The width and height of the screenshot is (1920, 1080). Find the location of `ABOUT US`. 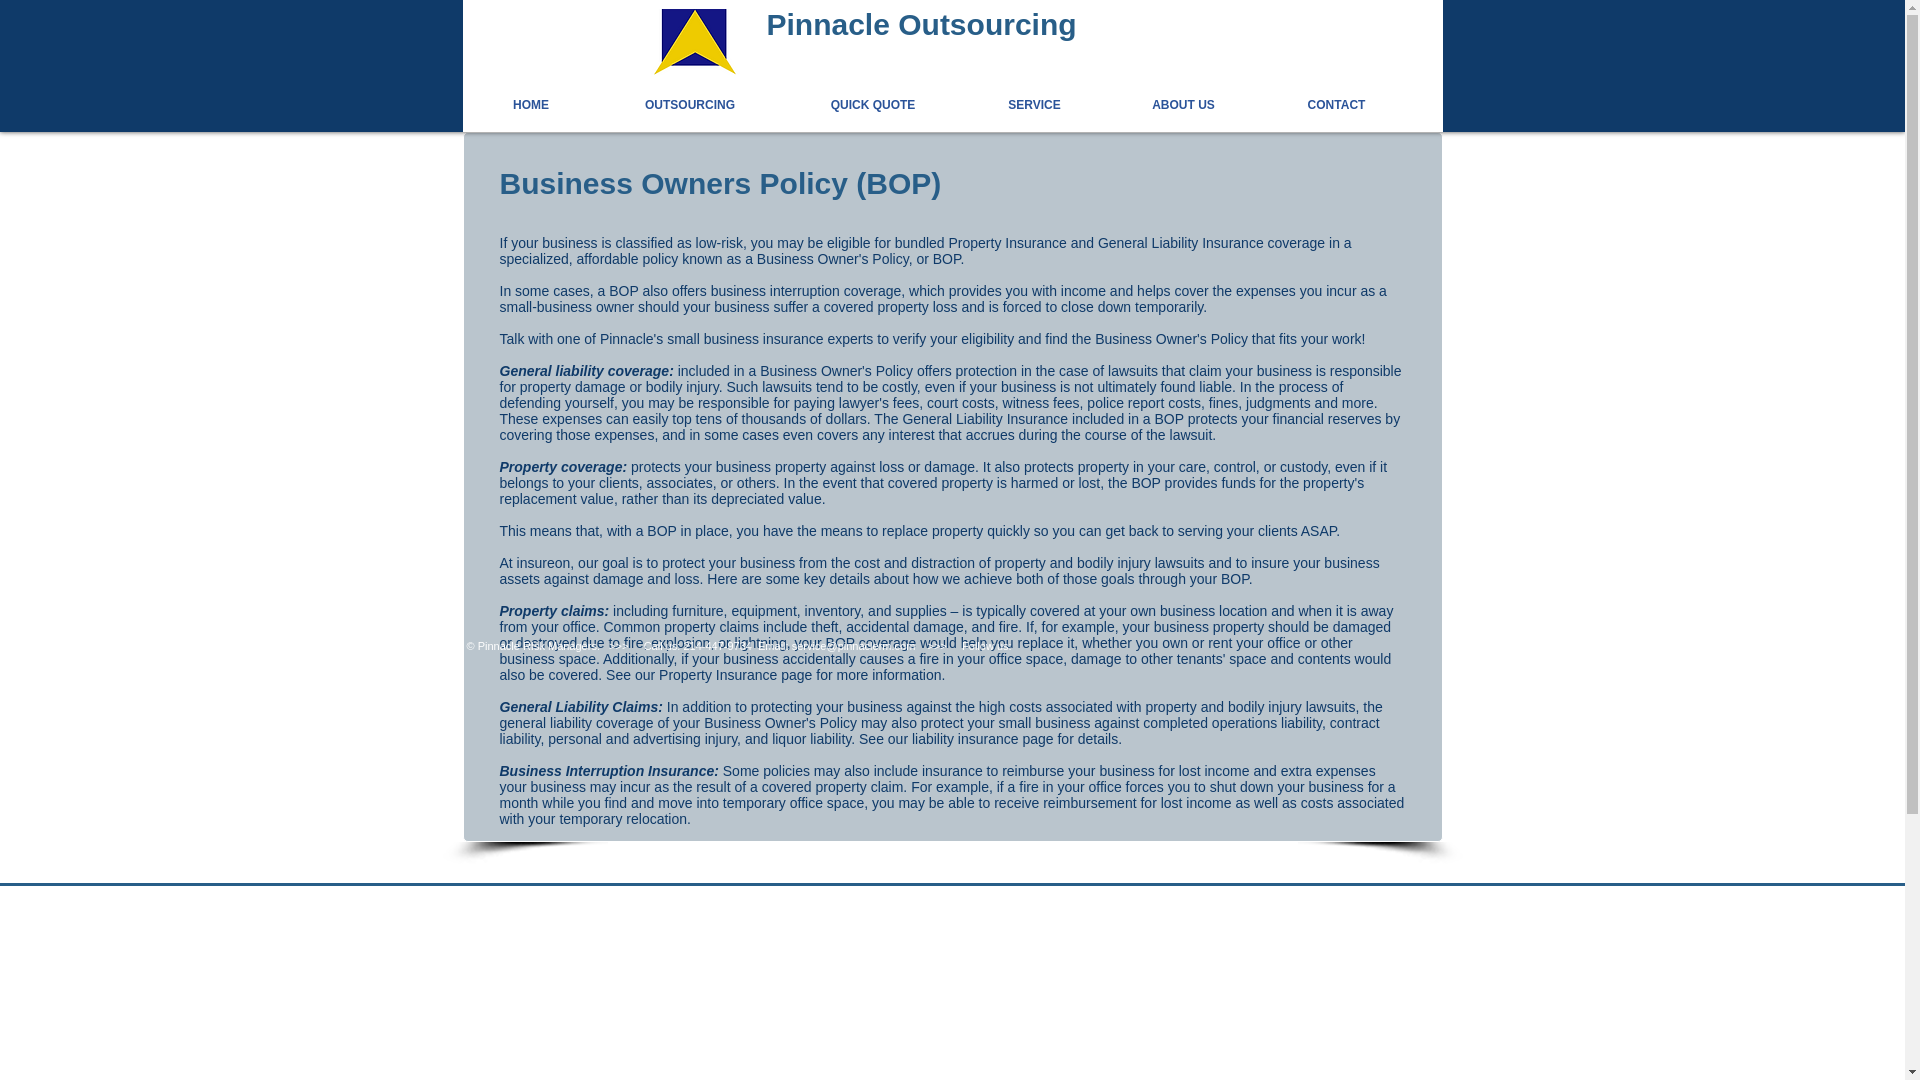

ABOUT US is located at coordinates (1154, 104).